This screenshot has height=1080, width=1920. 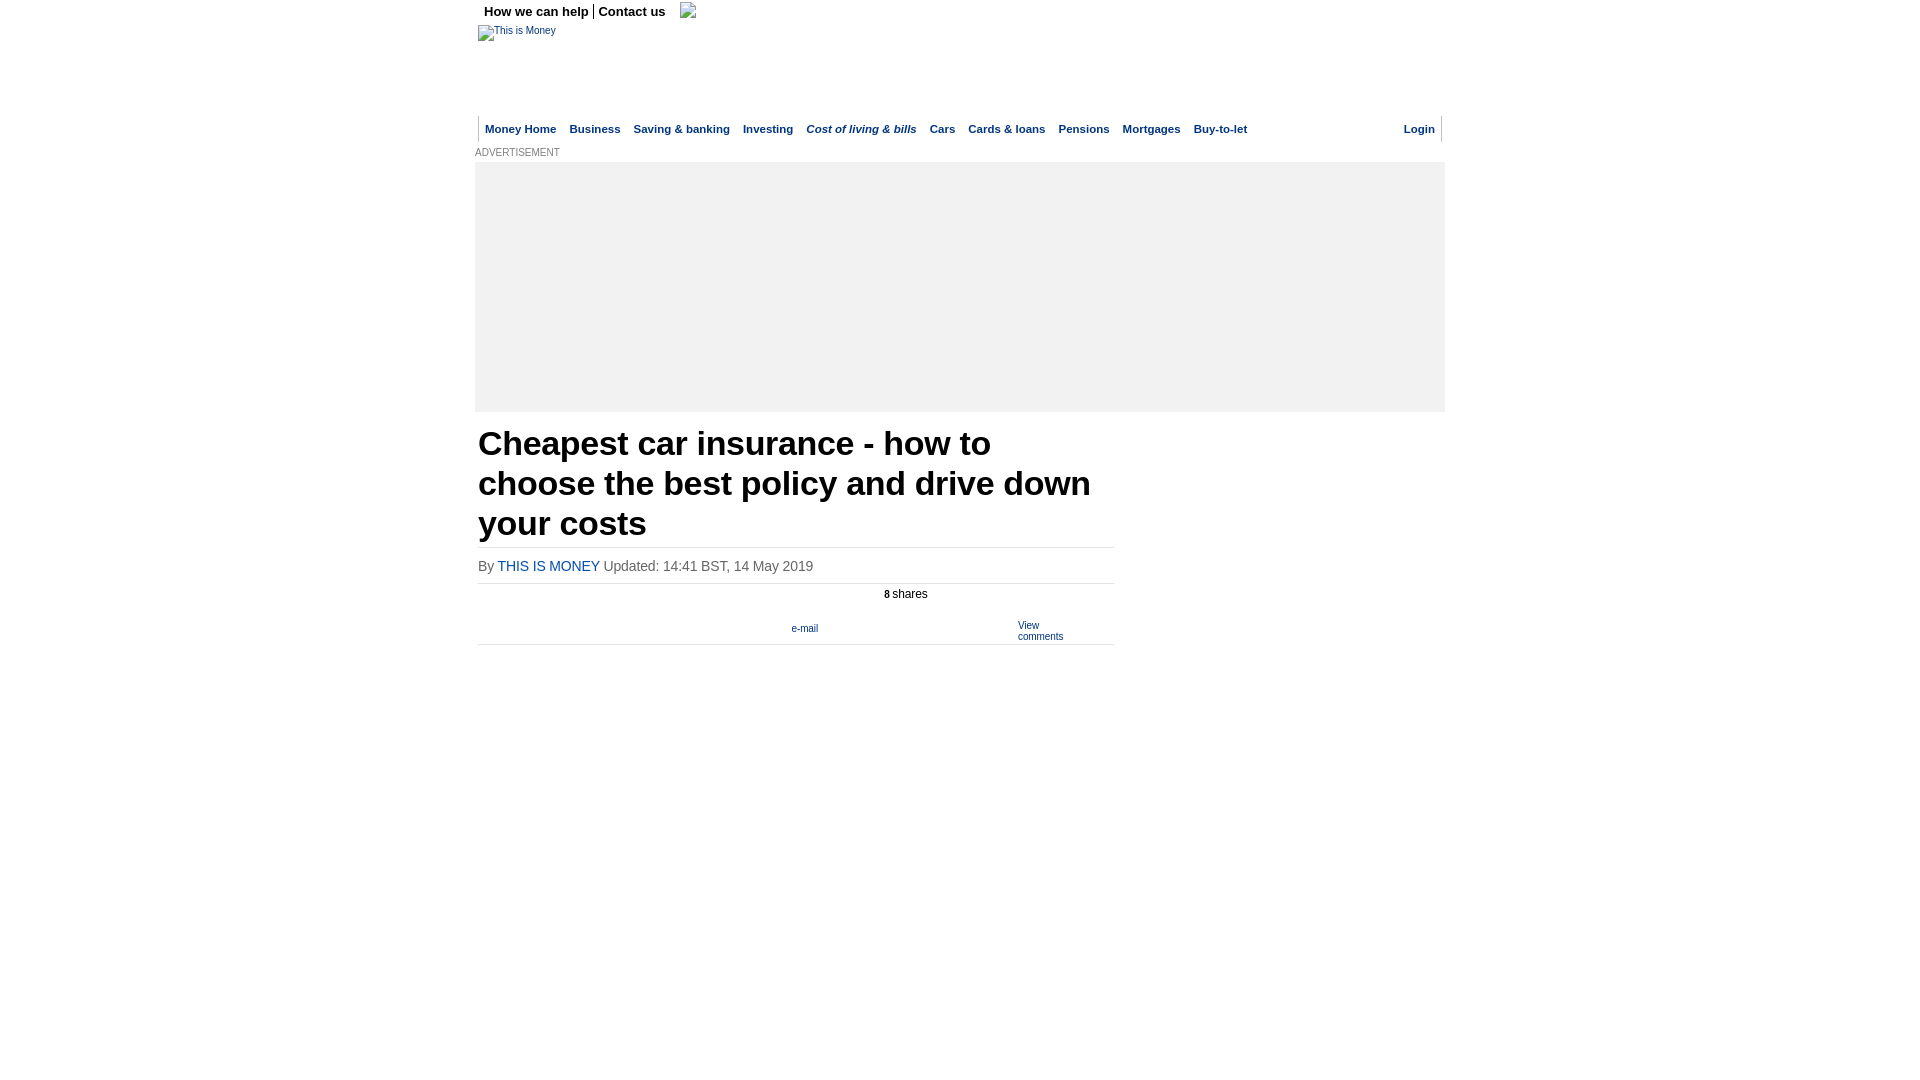 I want to click on Business, so click(x=594, y=129).